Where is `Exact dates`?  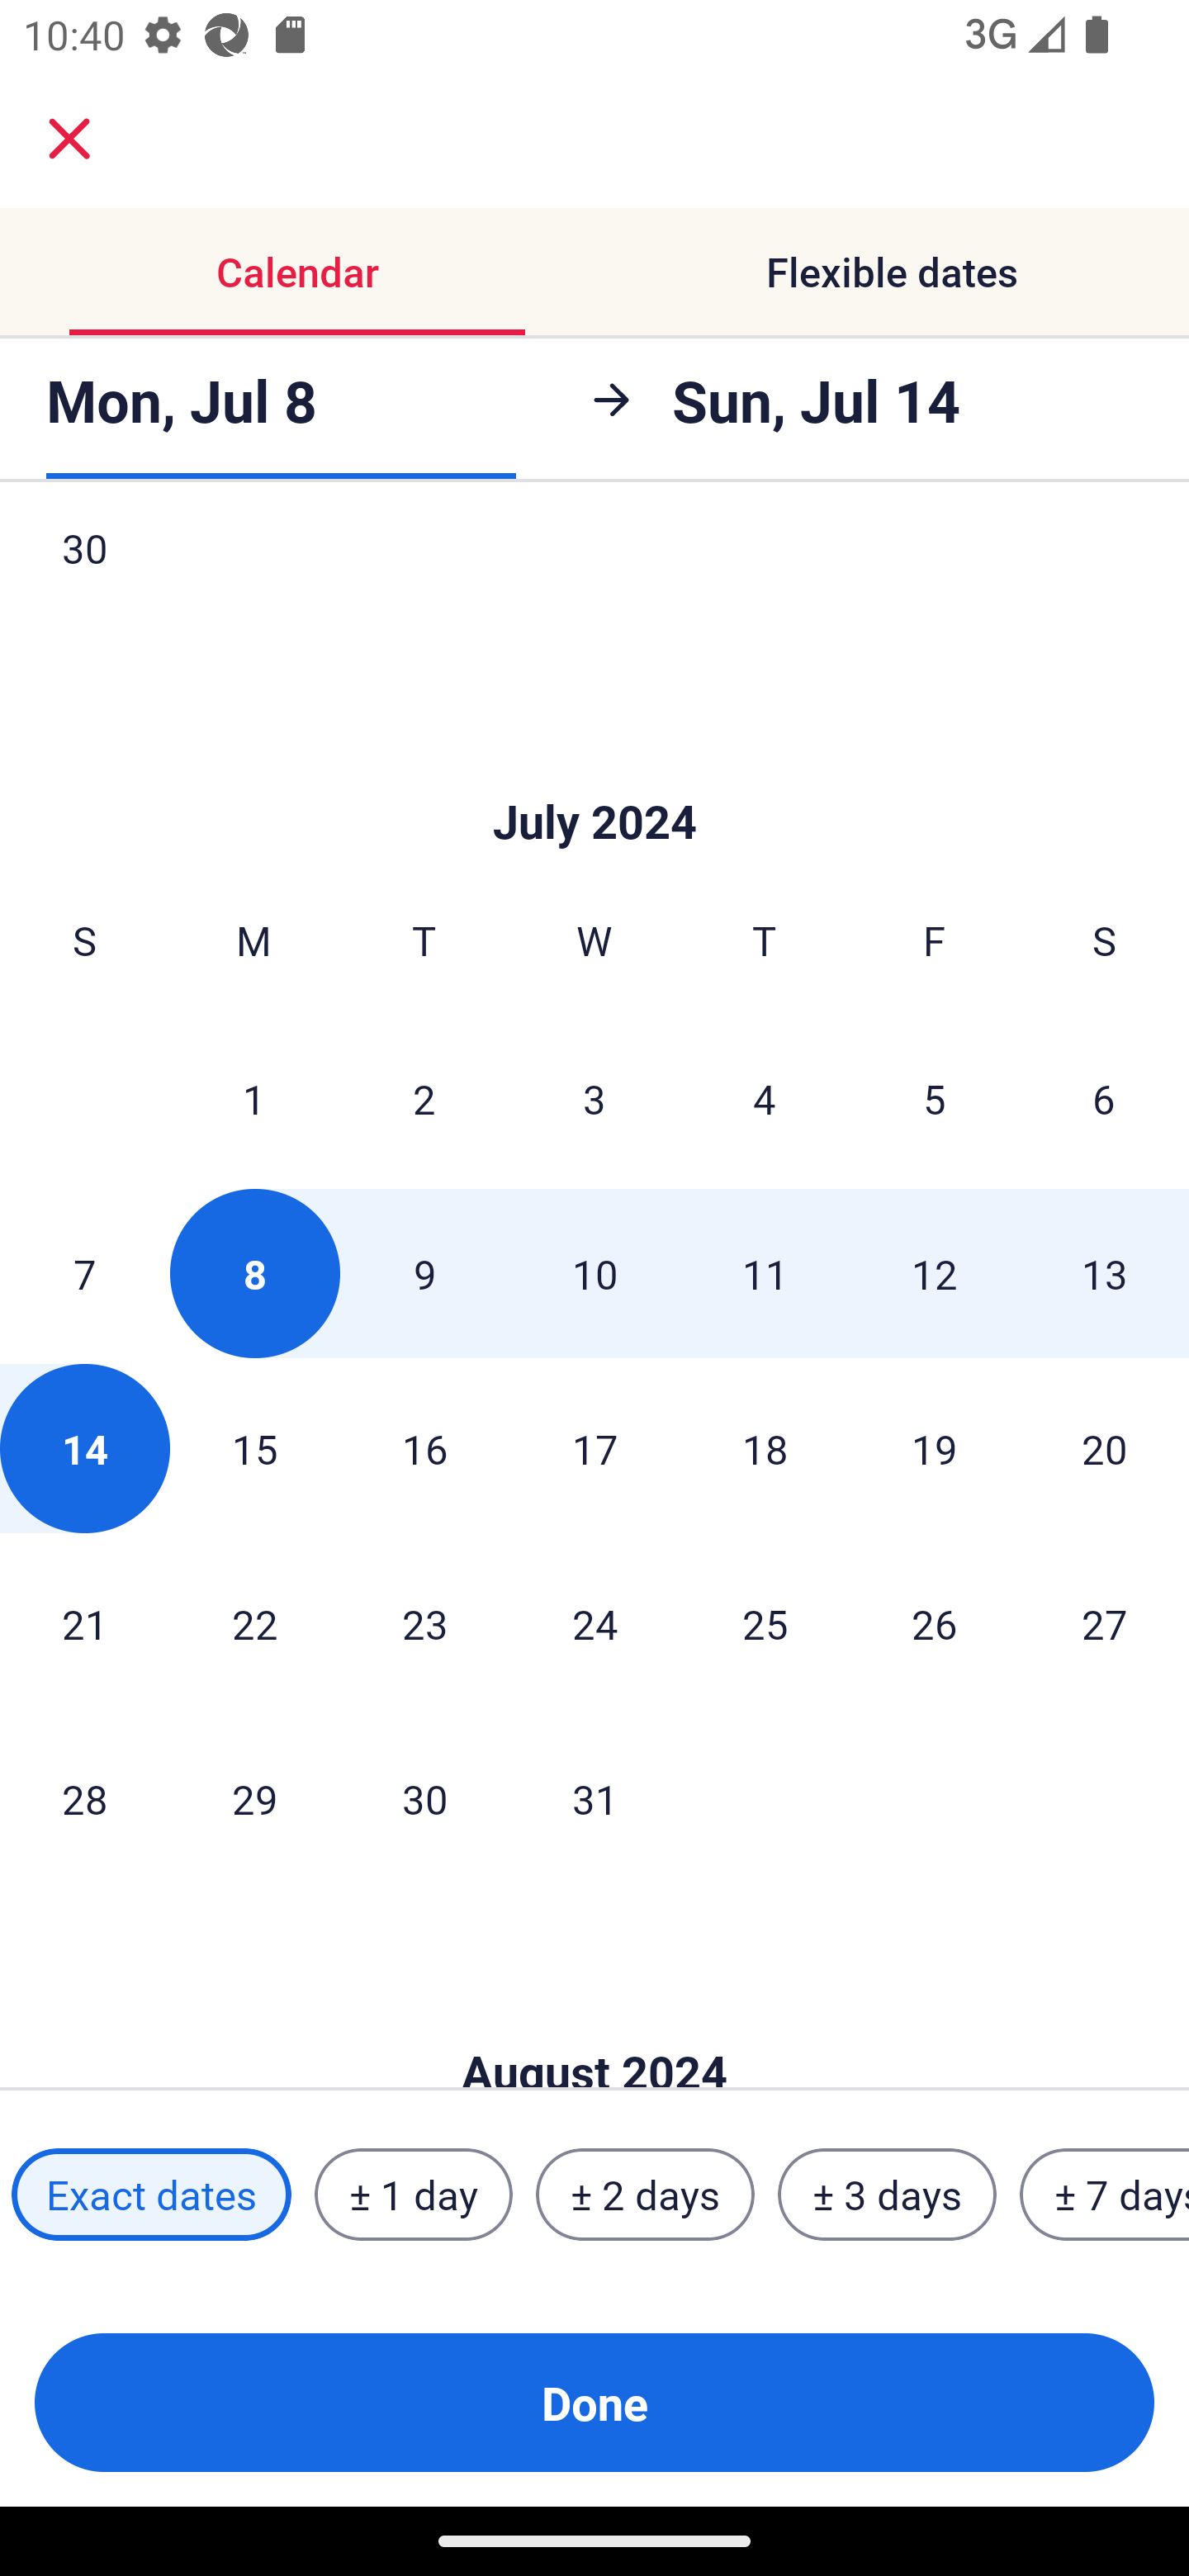 Exact dates is located at coordinates (151, 2195).